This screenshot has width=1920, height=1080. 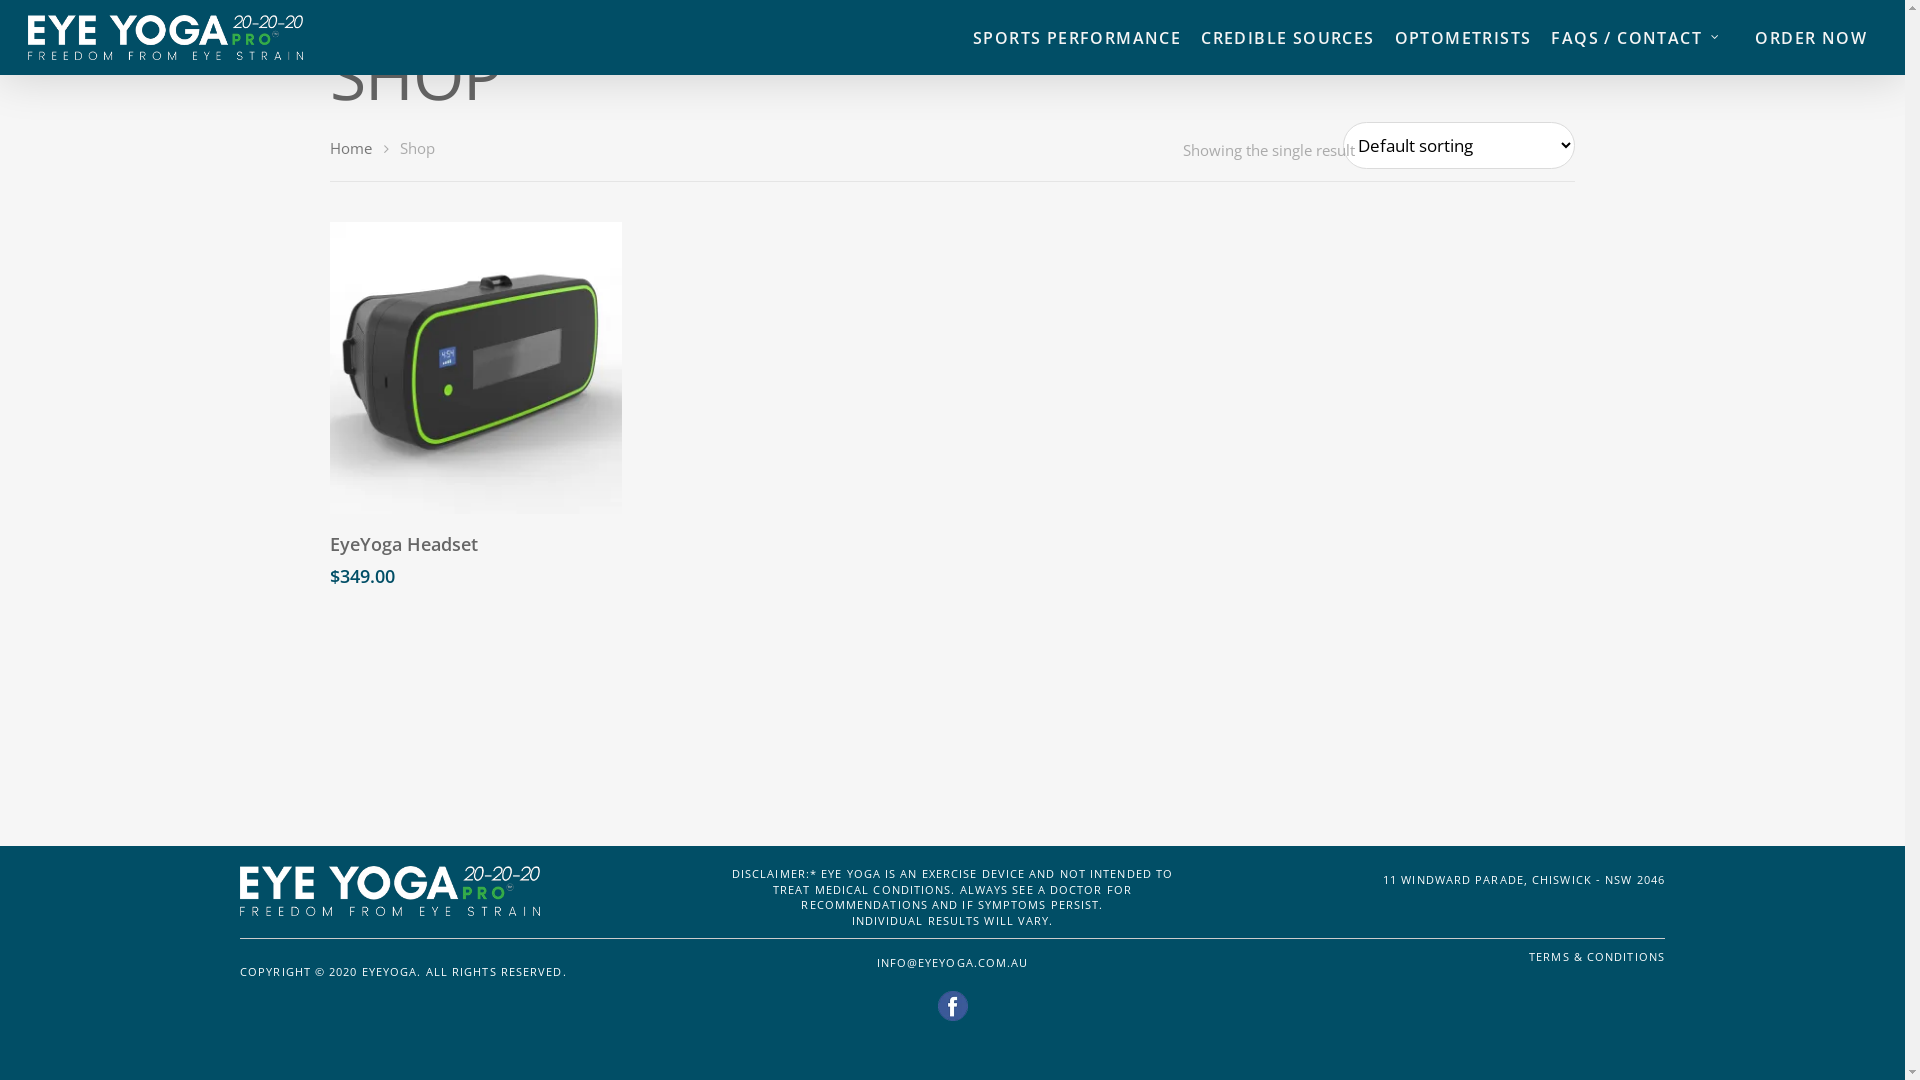 I want to click on ORDER NOW, so click(x=1811, y=38).